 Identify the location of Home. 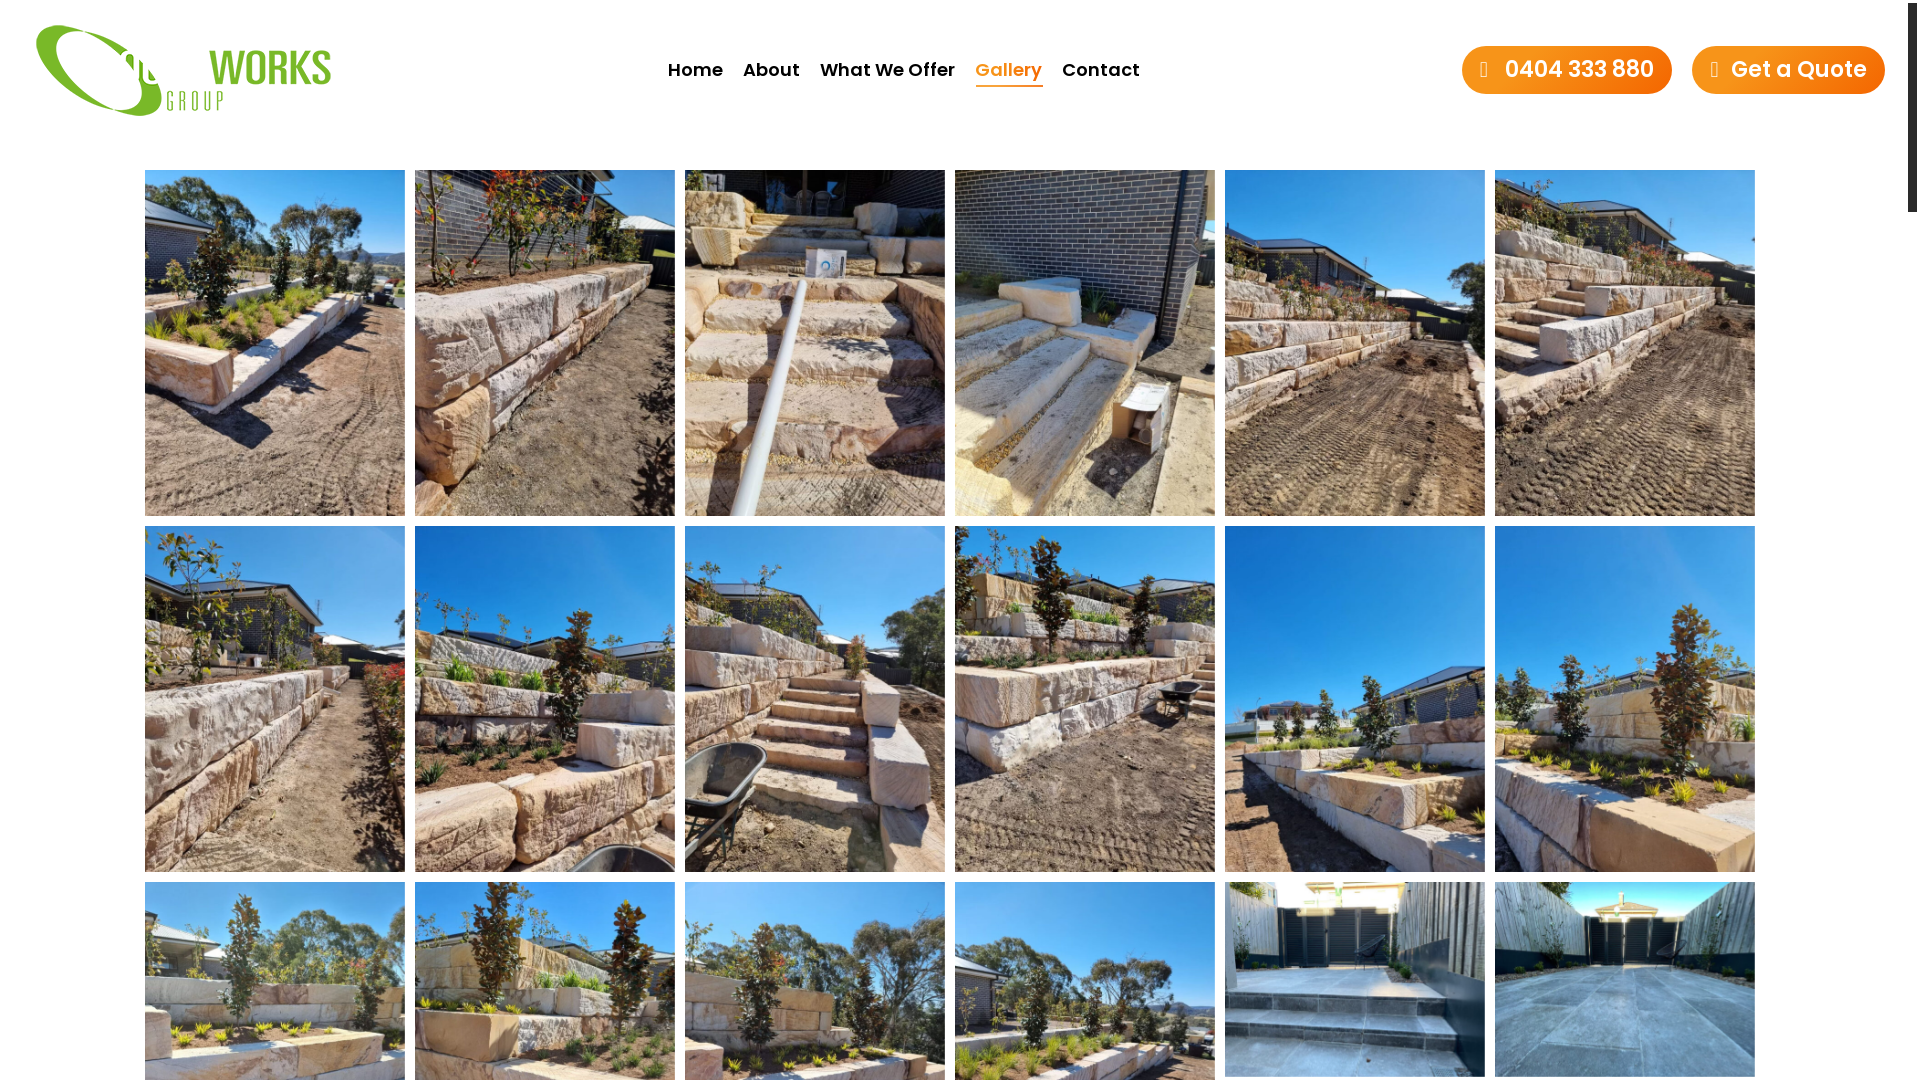
(696, 70).